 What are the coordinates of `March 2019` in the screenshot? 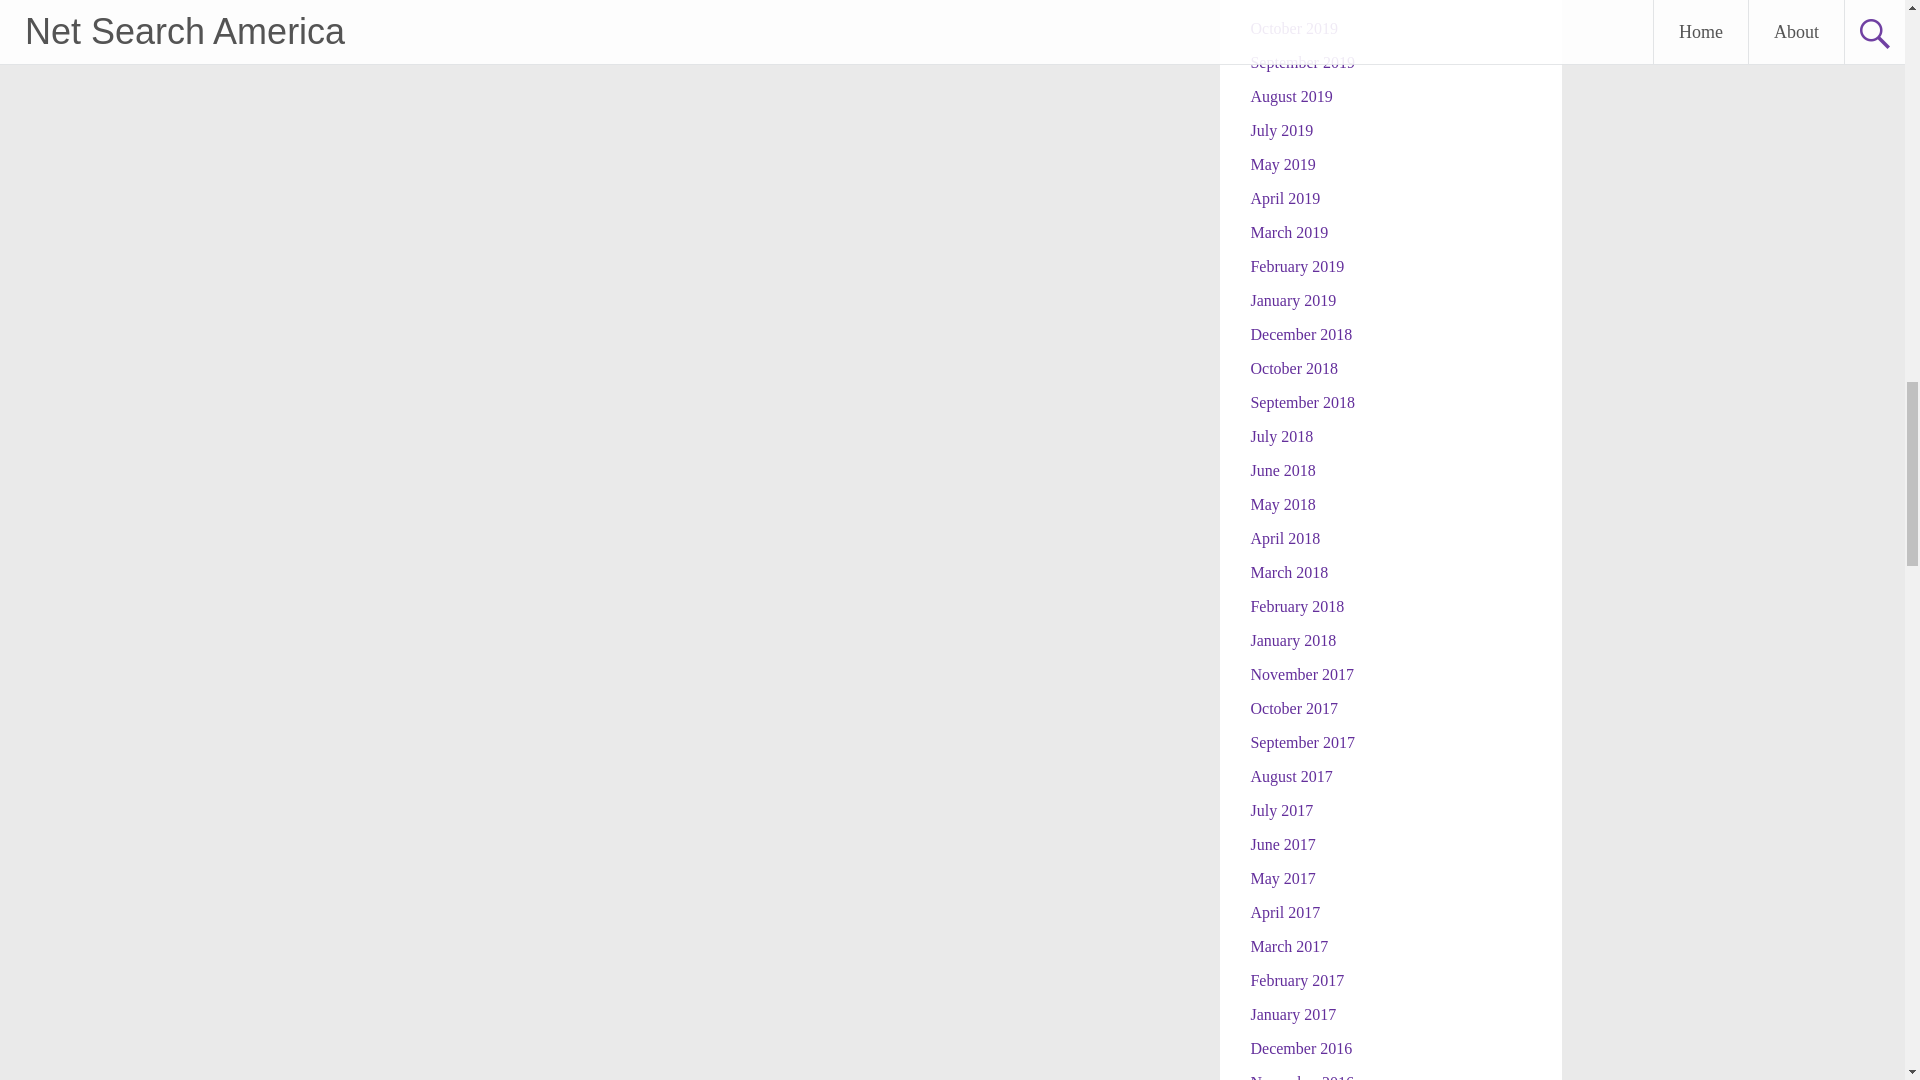 It's located at (1288, 232).